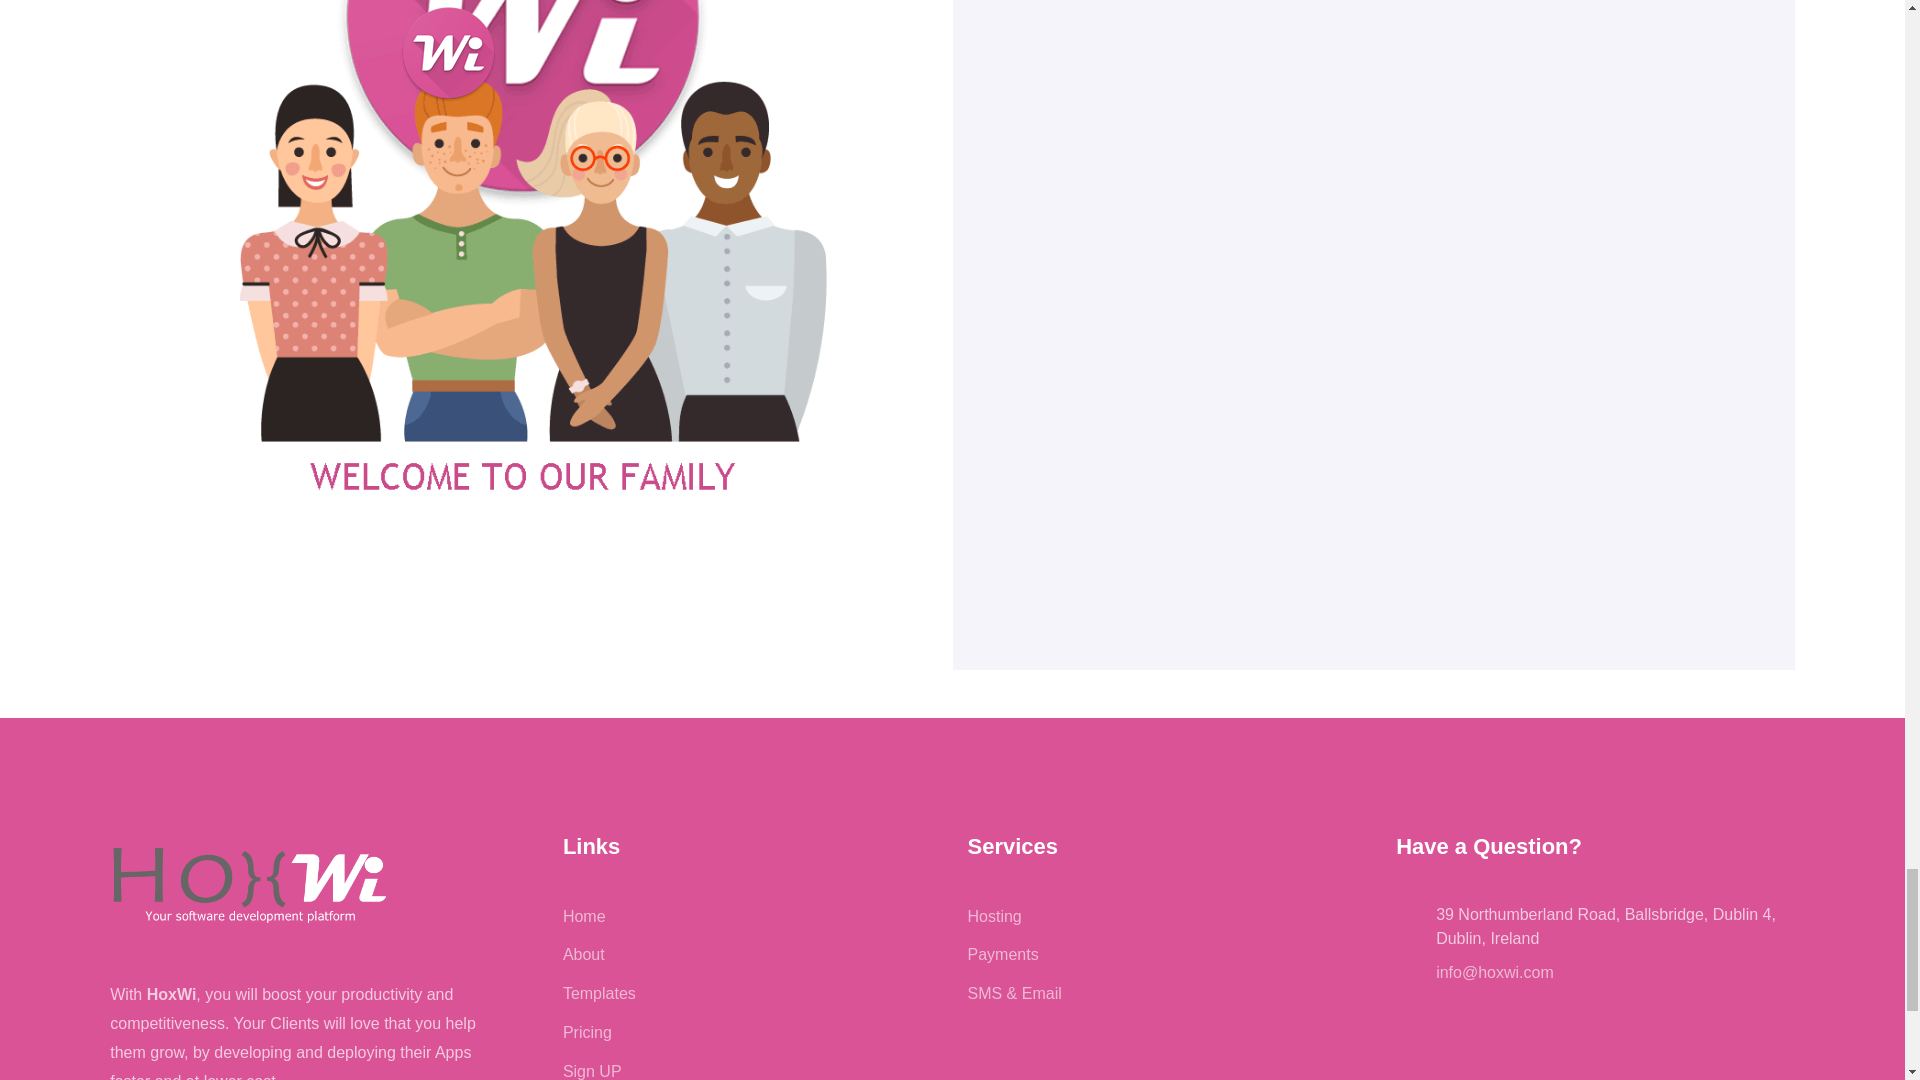 This screenshot has height=1080, width=1920. Describe the element at coordinates (598, 993) in the screenshot. I see `Templates` at that location.